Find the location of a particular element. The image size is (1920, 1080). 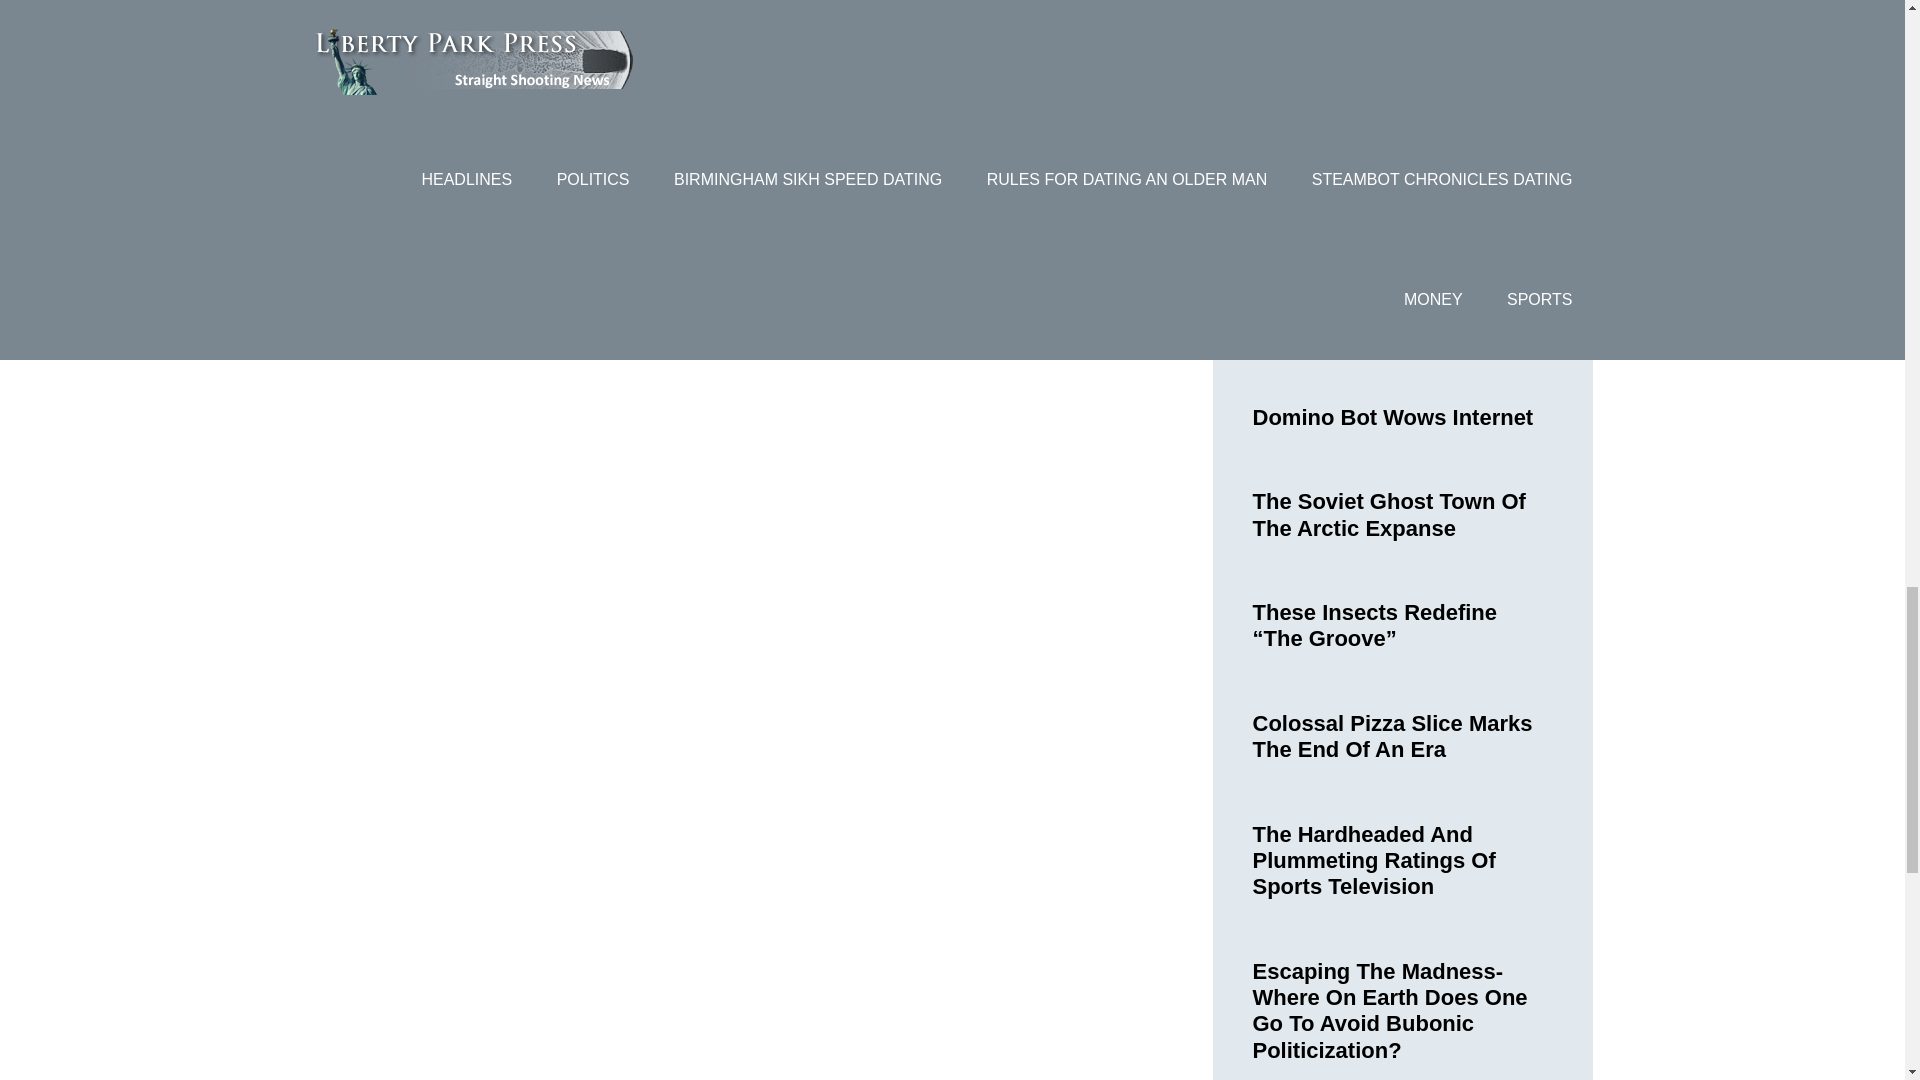

The Soviet Ghost Town Of The Arctic Expanse is located at coordinates (1388, 514).